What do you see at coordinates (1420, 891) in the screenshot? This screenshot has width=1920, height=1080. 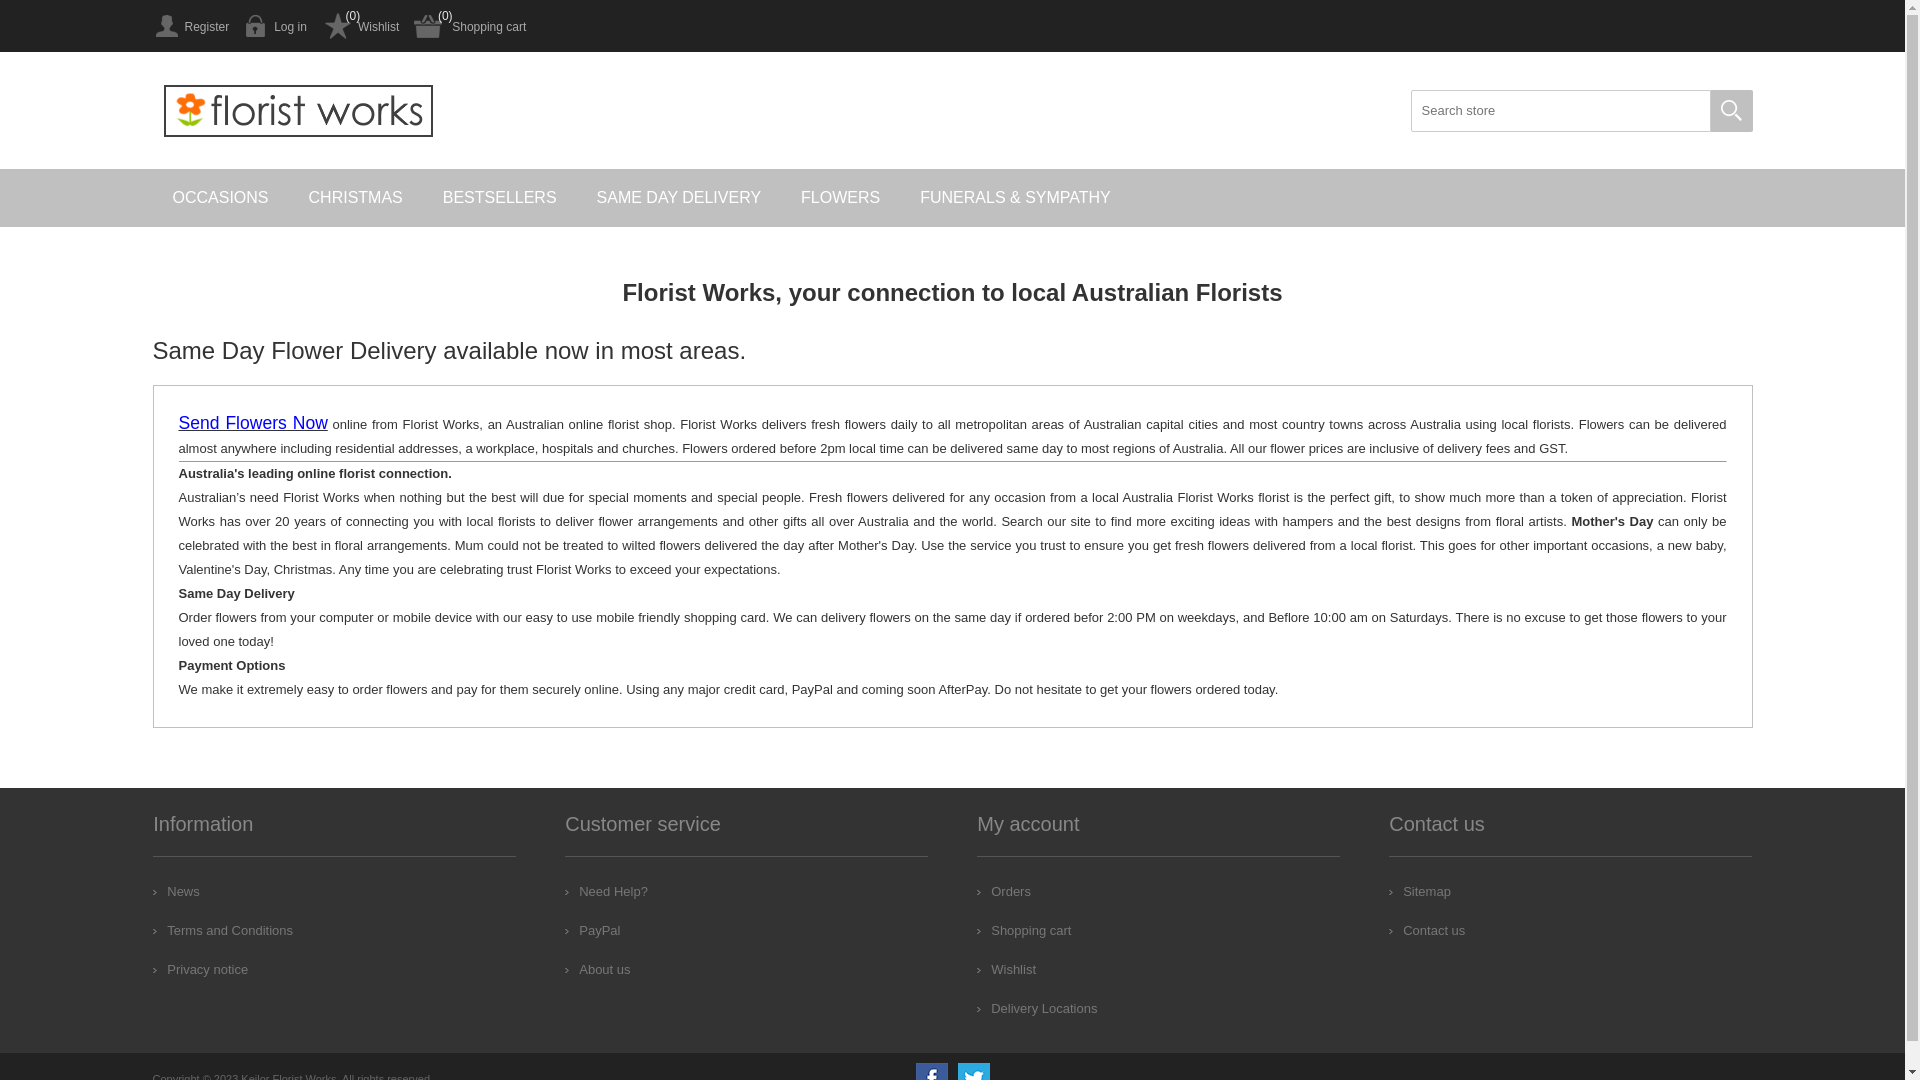 I see `Sitemap` at bounding box center [1420, 891].